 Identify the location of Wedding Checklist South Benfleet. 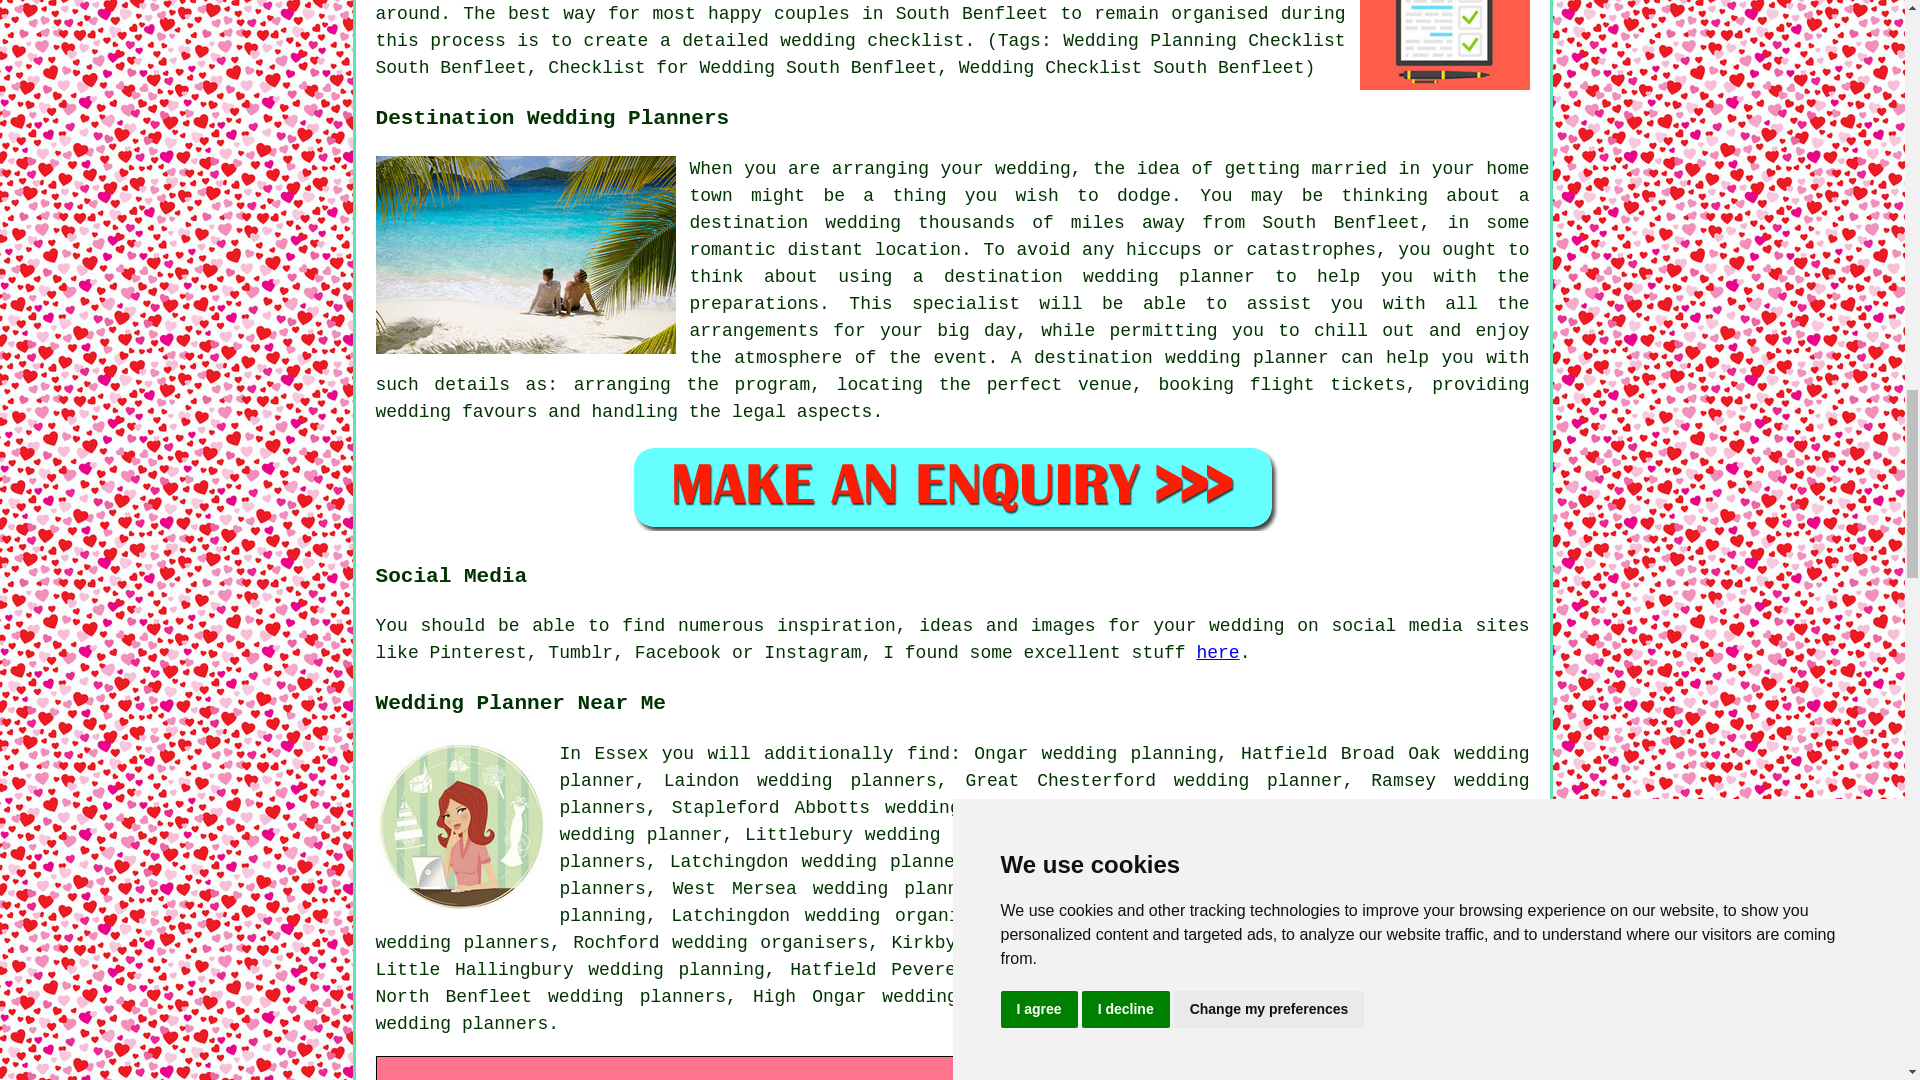
(1444, 44).